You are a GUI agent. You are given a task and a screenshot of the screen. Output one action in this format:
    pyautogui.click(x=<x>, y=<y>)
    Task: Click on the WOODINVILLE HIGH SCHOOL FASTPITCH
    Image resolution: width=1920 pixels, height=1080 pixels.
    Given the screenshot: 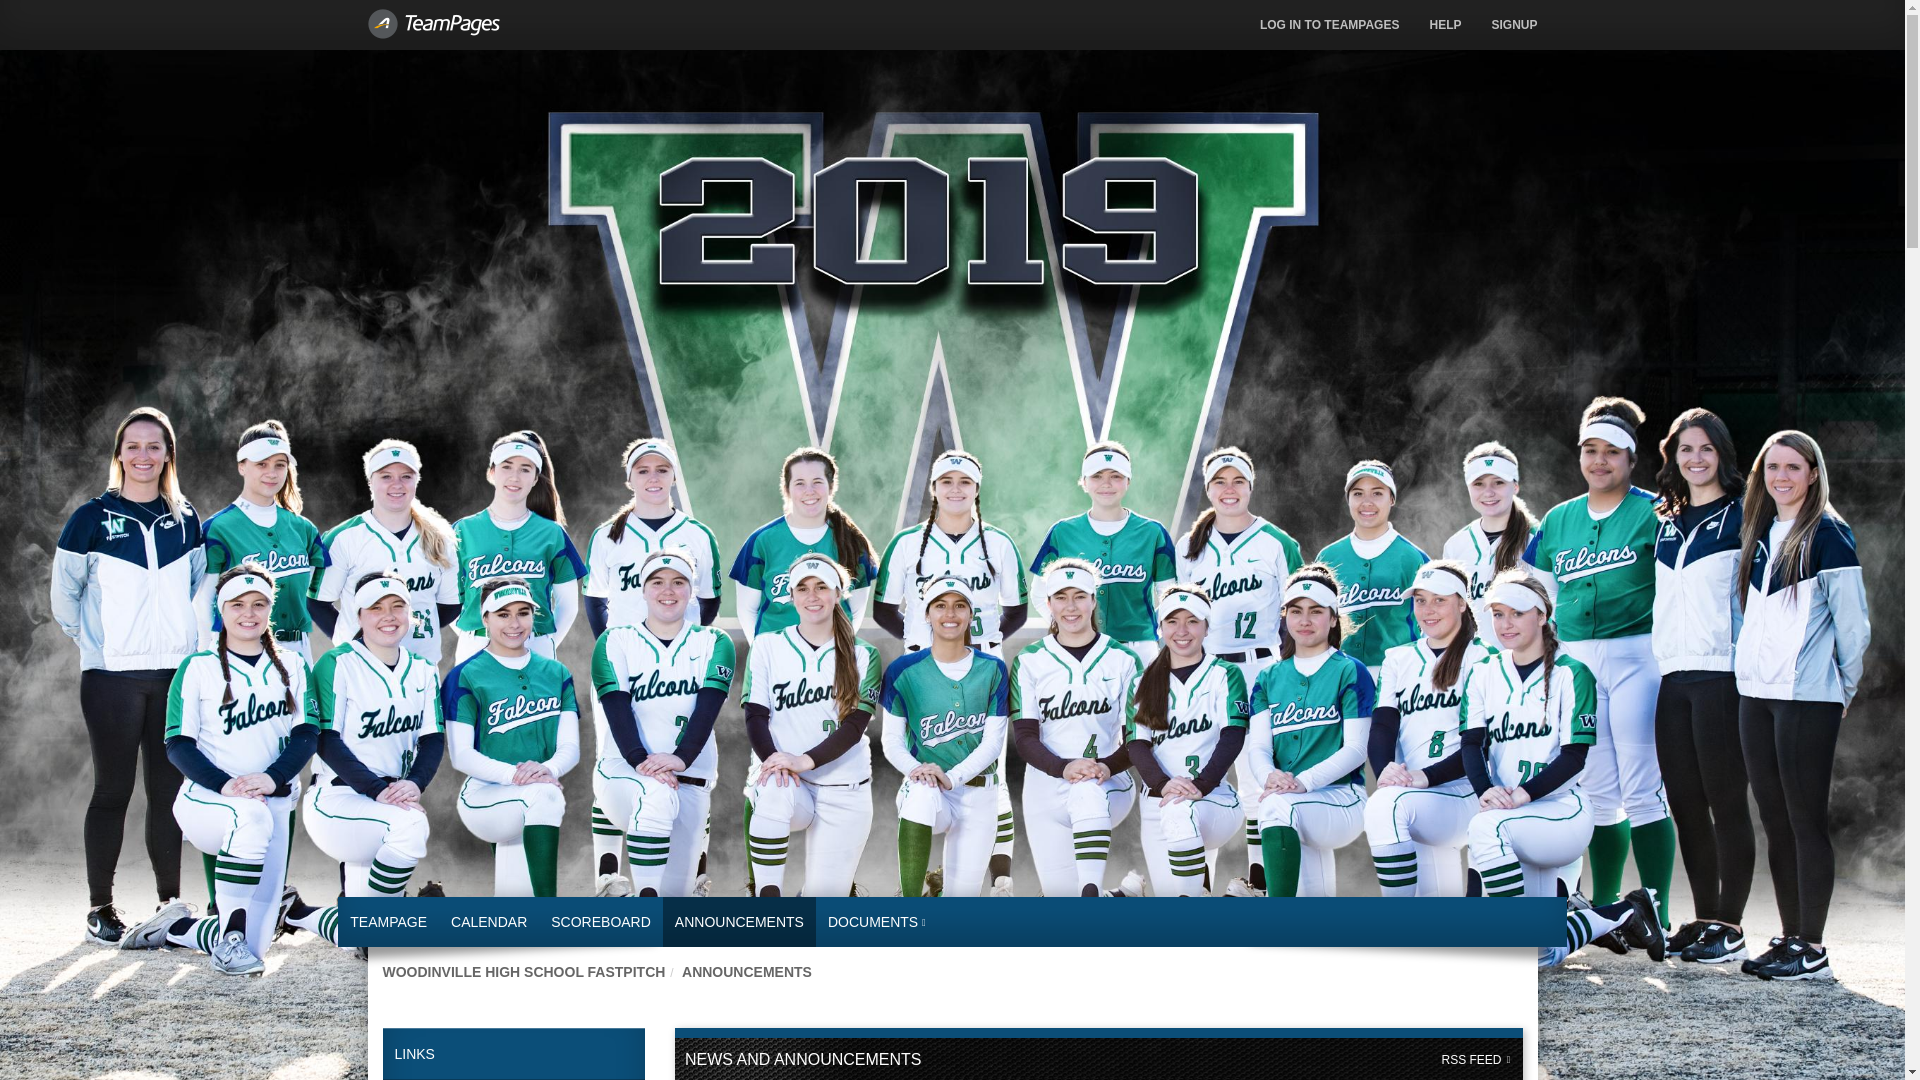 What is the action you would take?
    pyautogui.click(x=523, y=972)
    